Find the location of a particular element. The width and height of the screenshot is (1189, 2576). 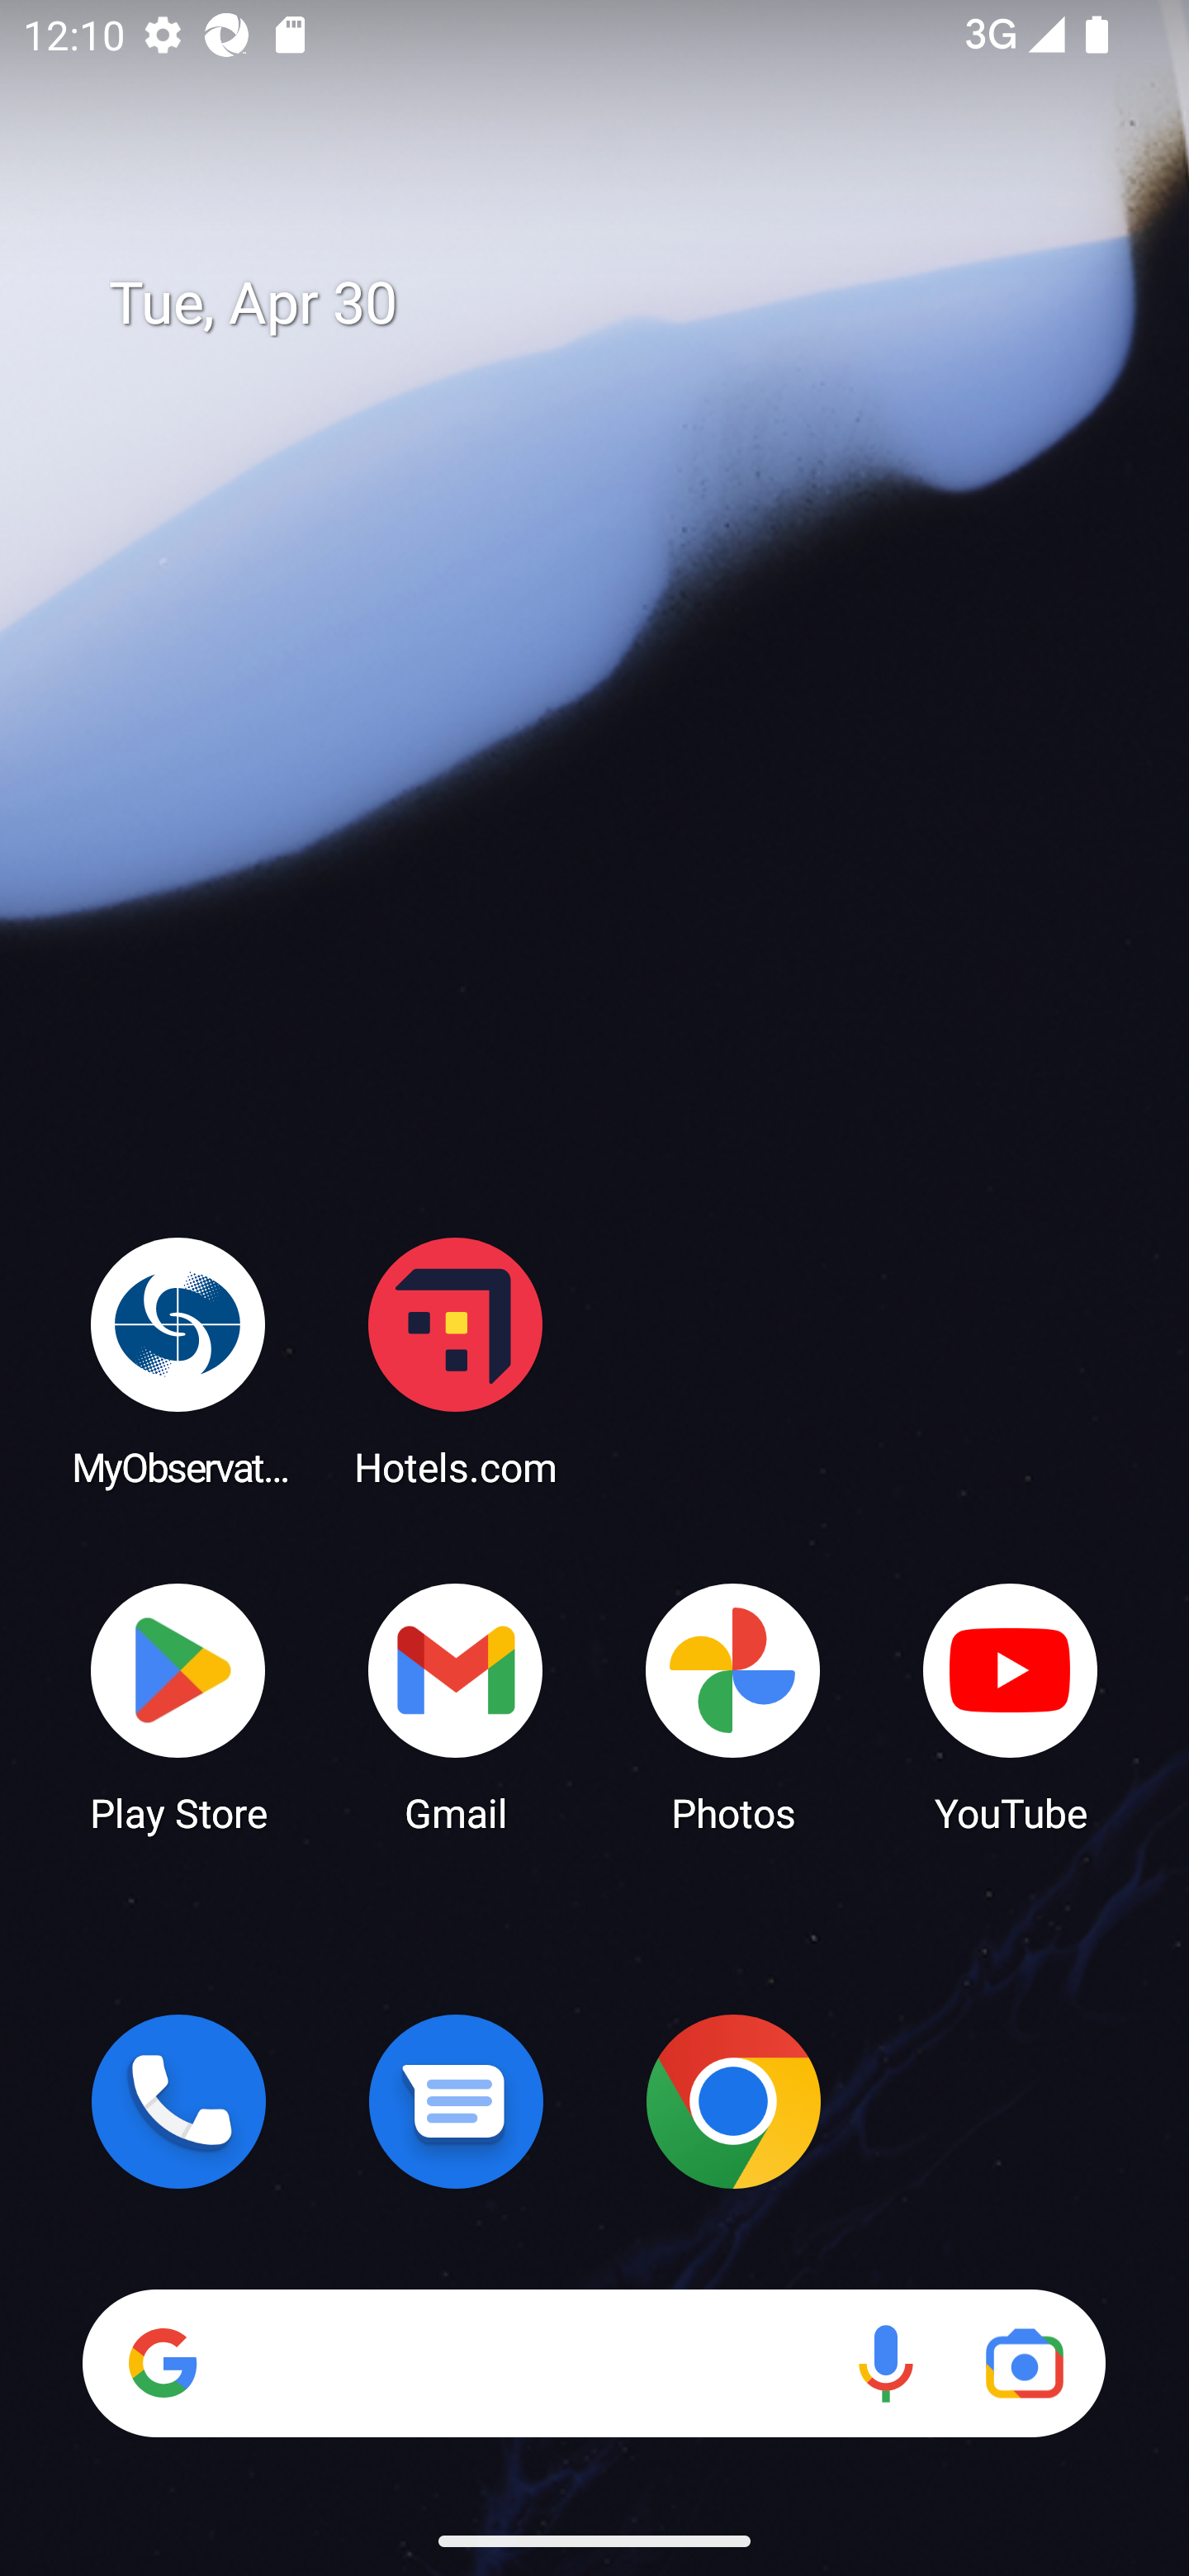

Hotels.com is located at coordinates (456, 1361).